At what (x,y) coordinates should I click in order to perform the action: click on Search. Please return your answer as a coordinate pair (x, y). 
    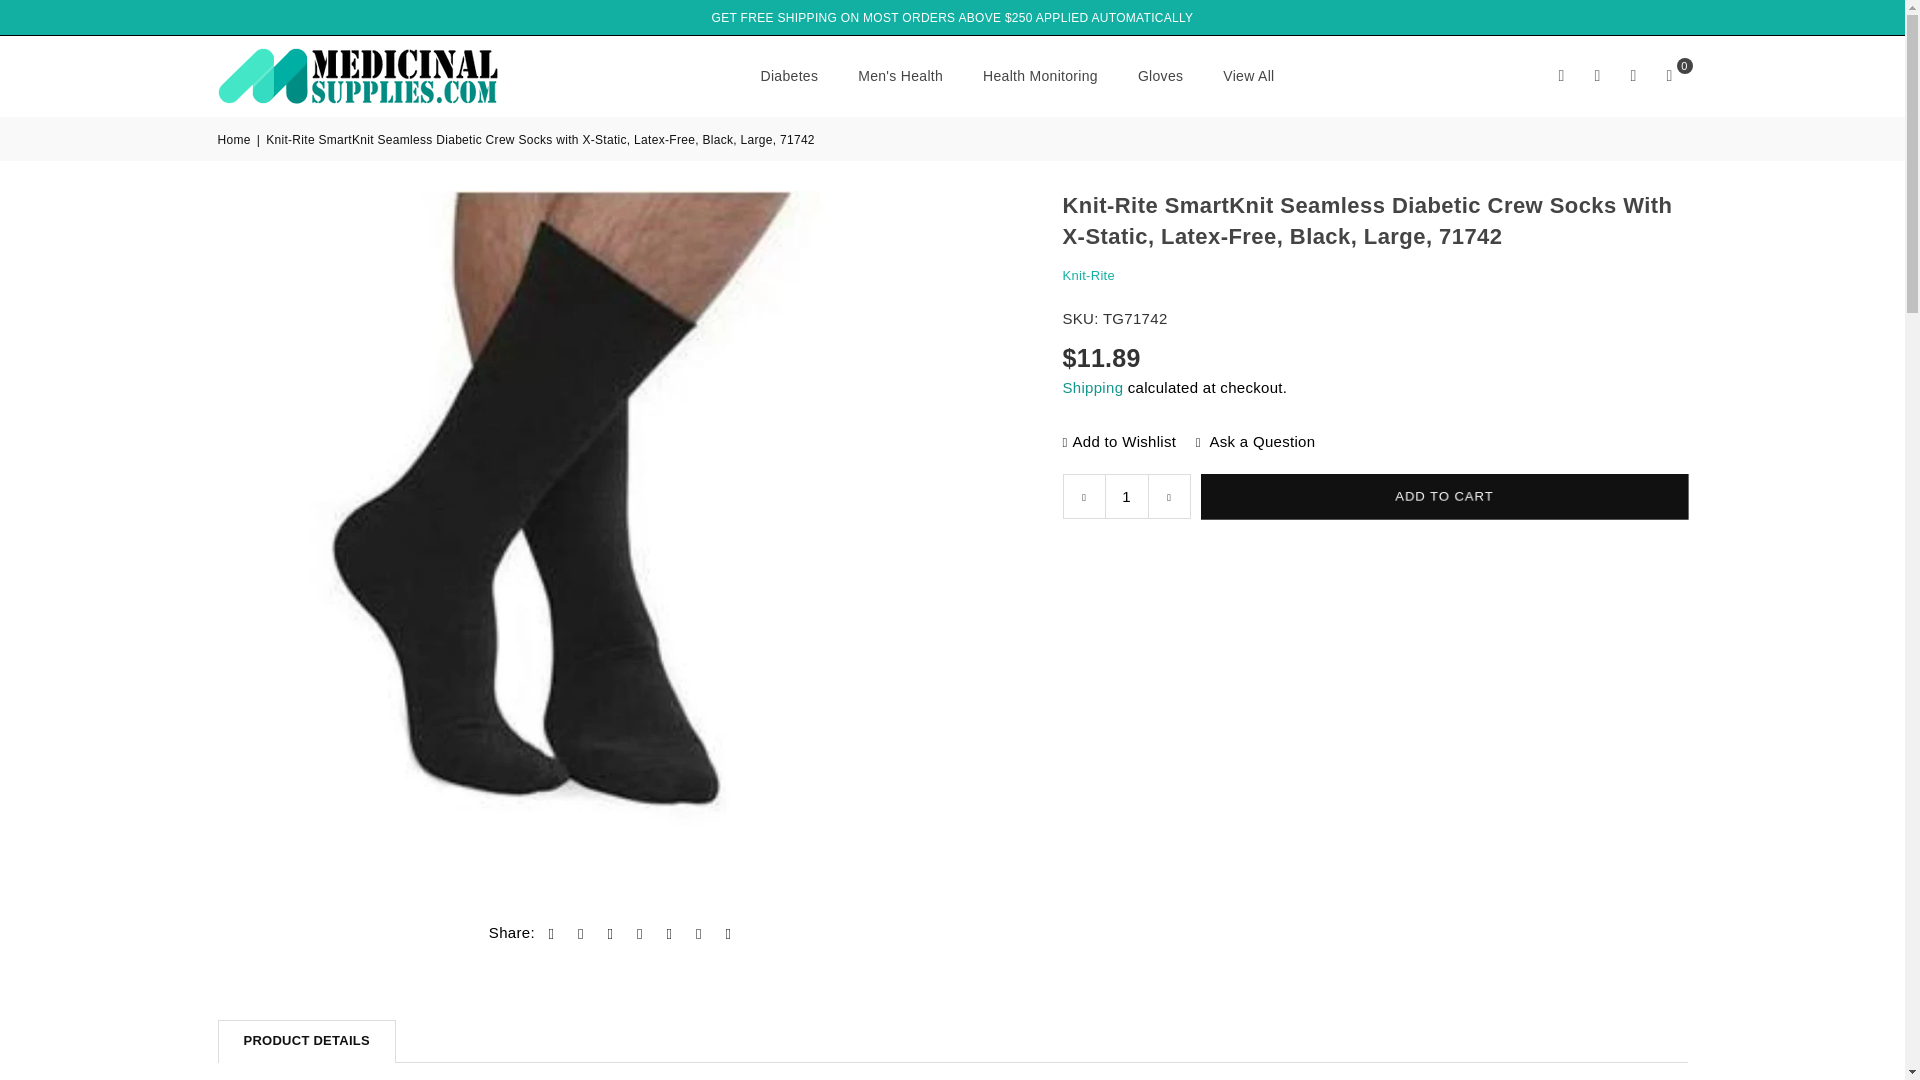
    Looking at the image, I should click on (1562, 76).